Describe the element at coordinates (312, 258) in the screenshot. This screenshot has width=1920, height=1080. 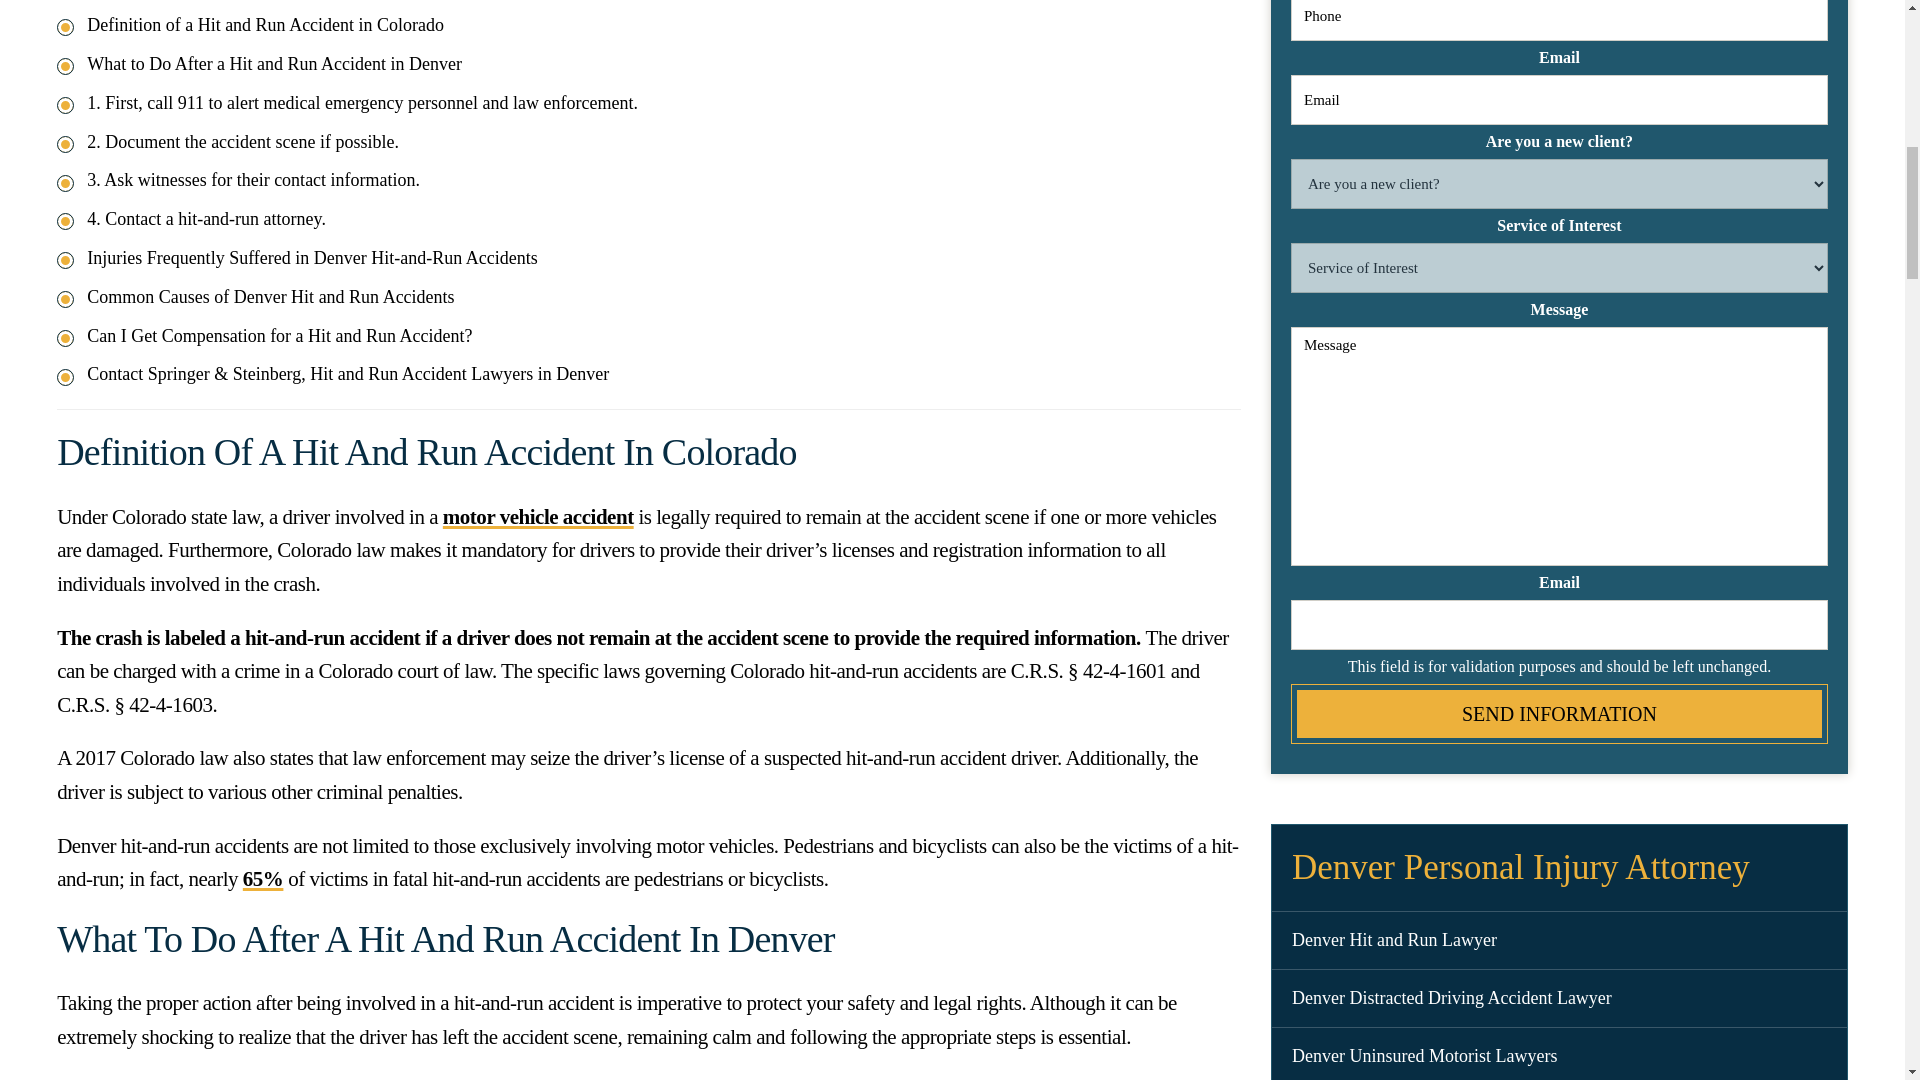
I see `Injuries Frequently Suffered in Denver Hit-and-Run Accidents` at that location.